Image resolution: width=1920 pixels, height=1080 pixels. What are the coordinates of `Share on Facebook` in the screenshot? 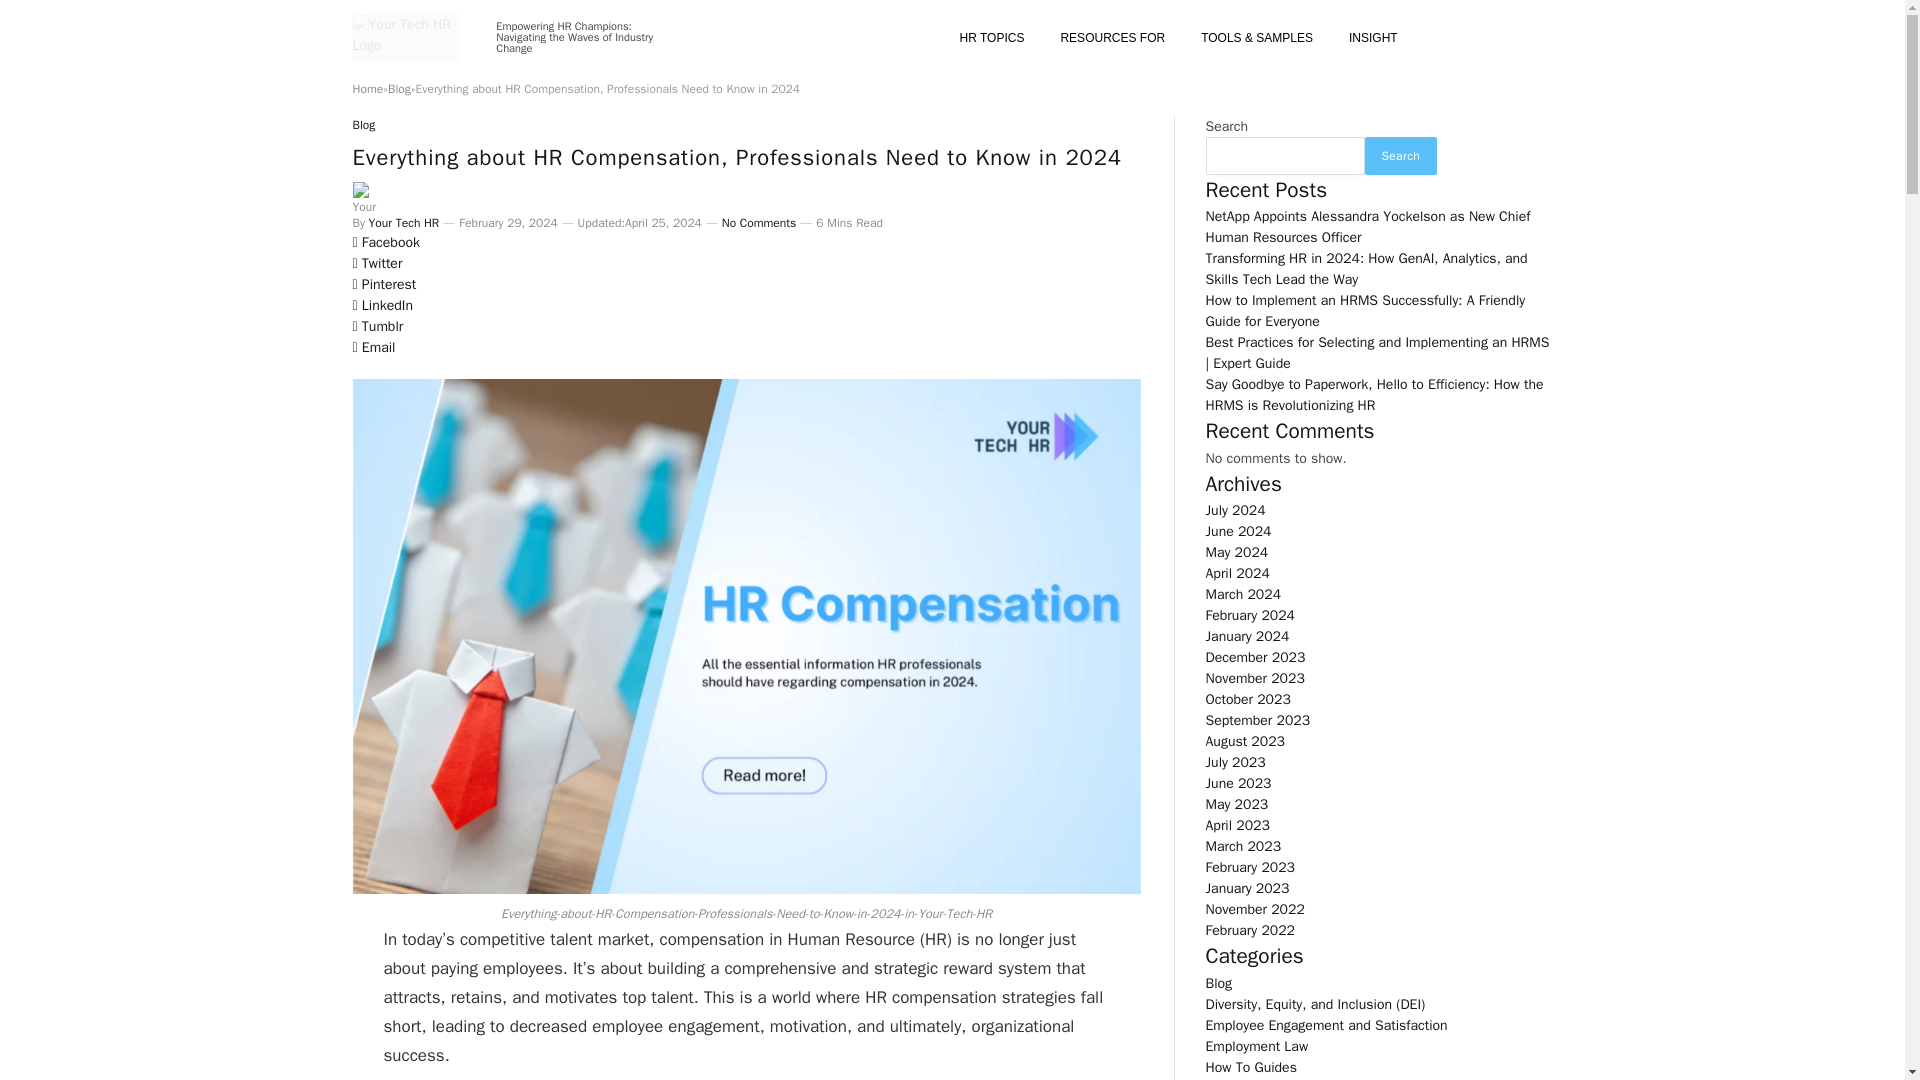 It's located at (746, 244).